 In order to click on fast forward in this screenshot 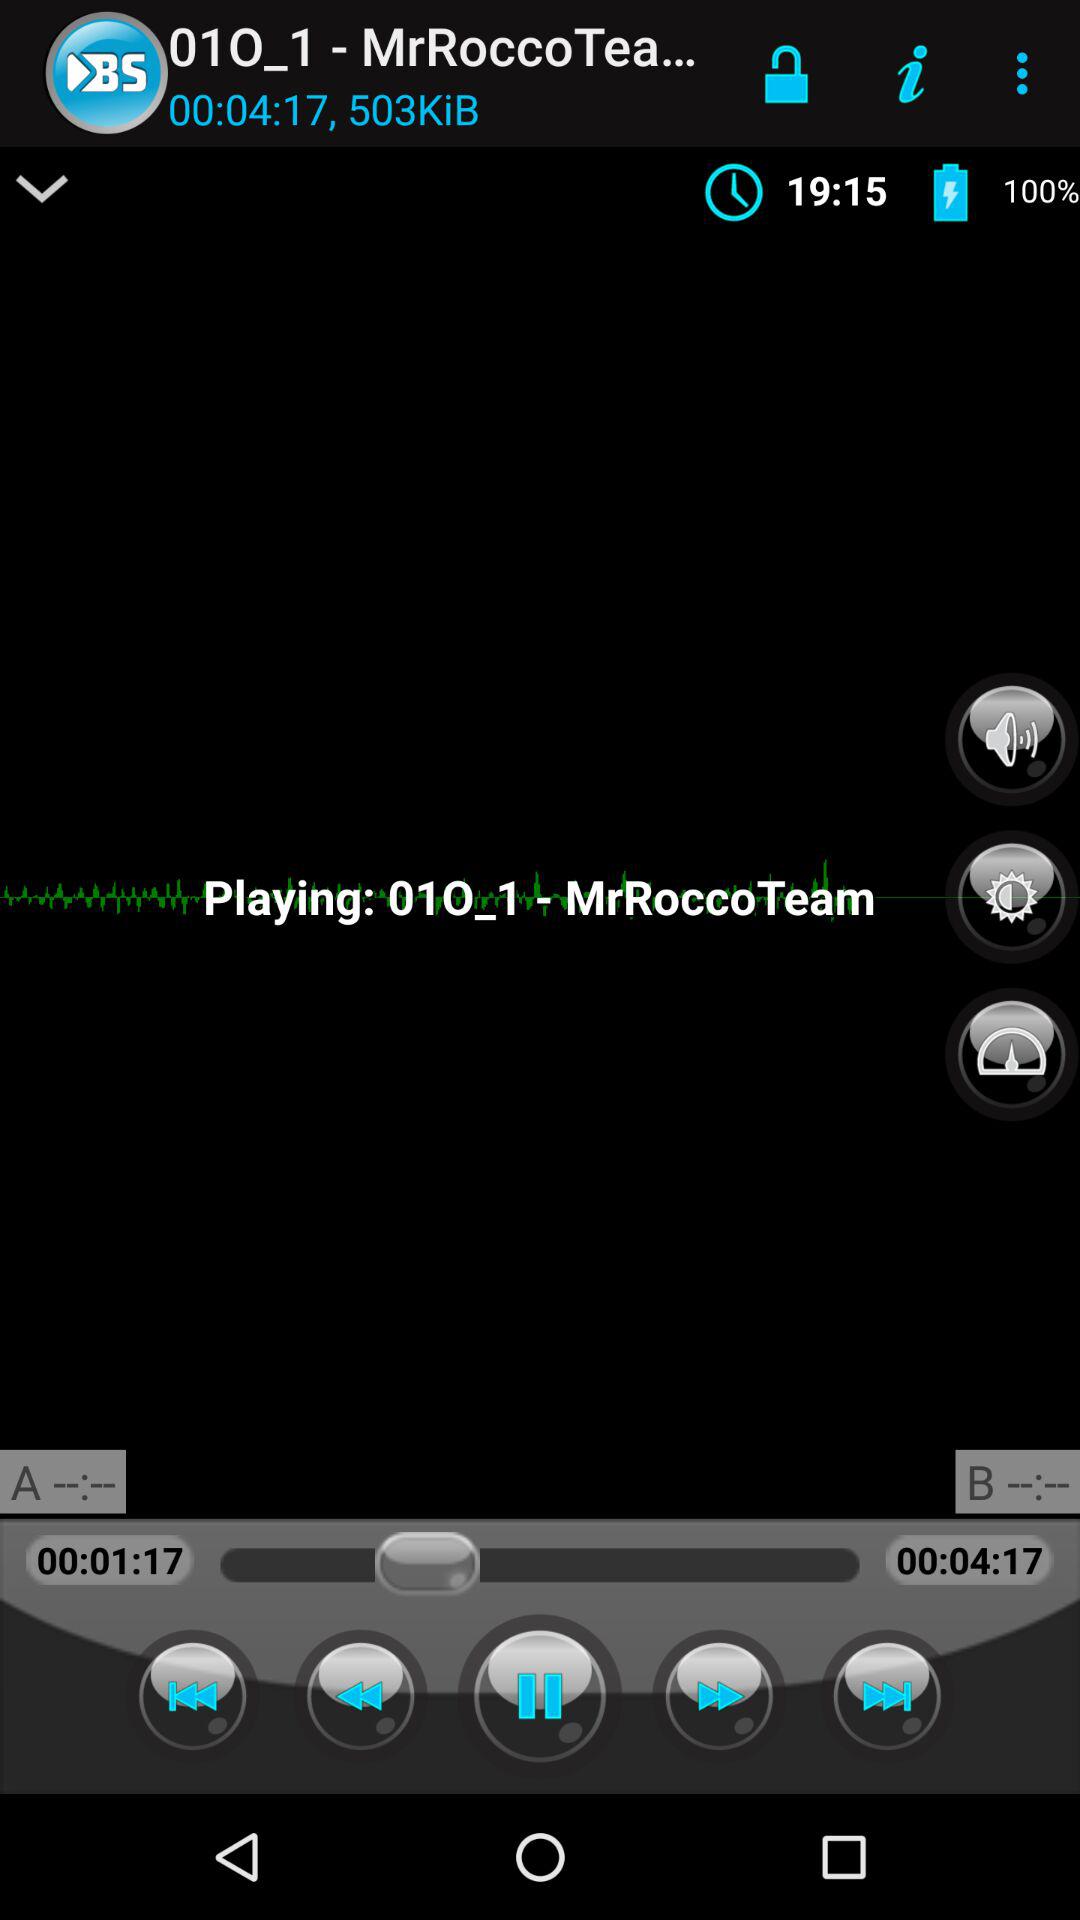, I will do `click(887, 1696)`.